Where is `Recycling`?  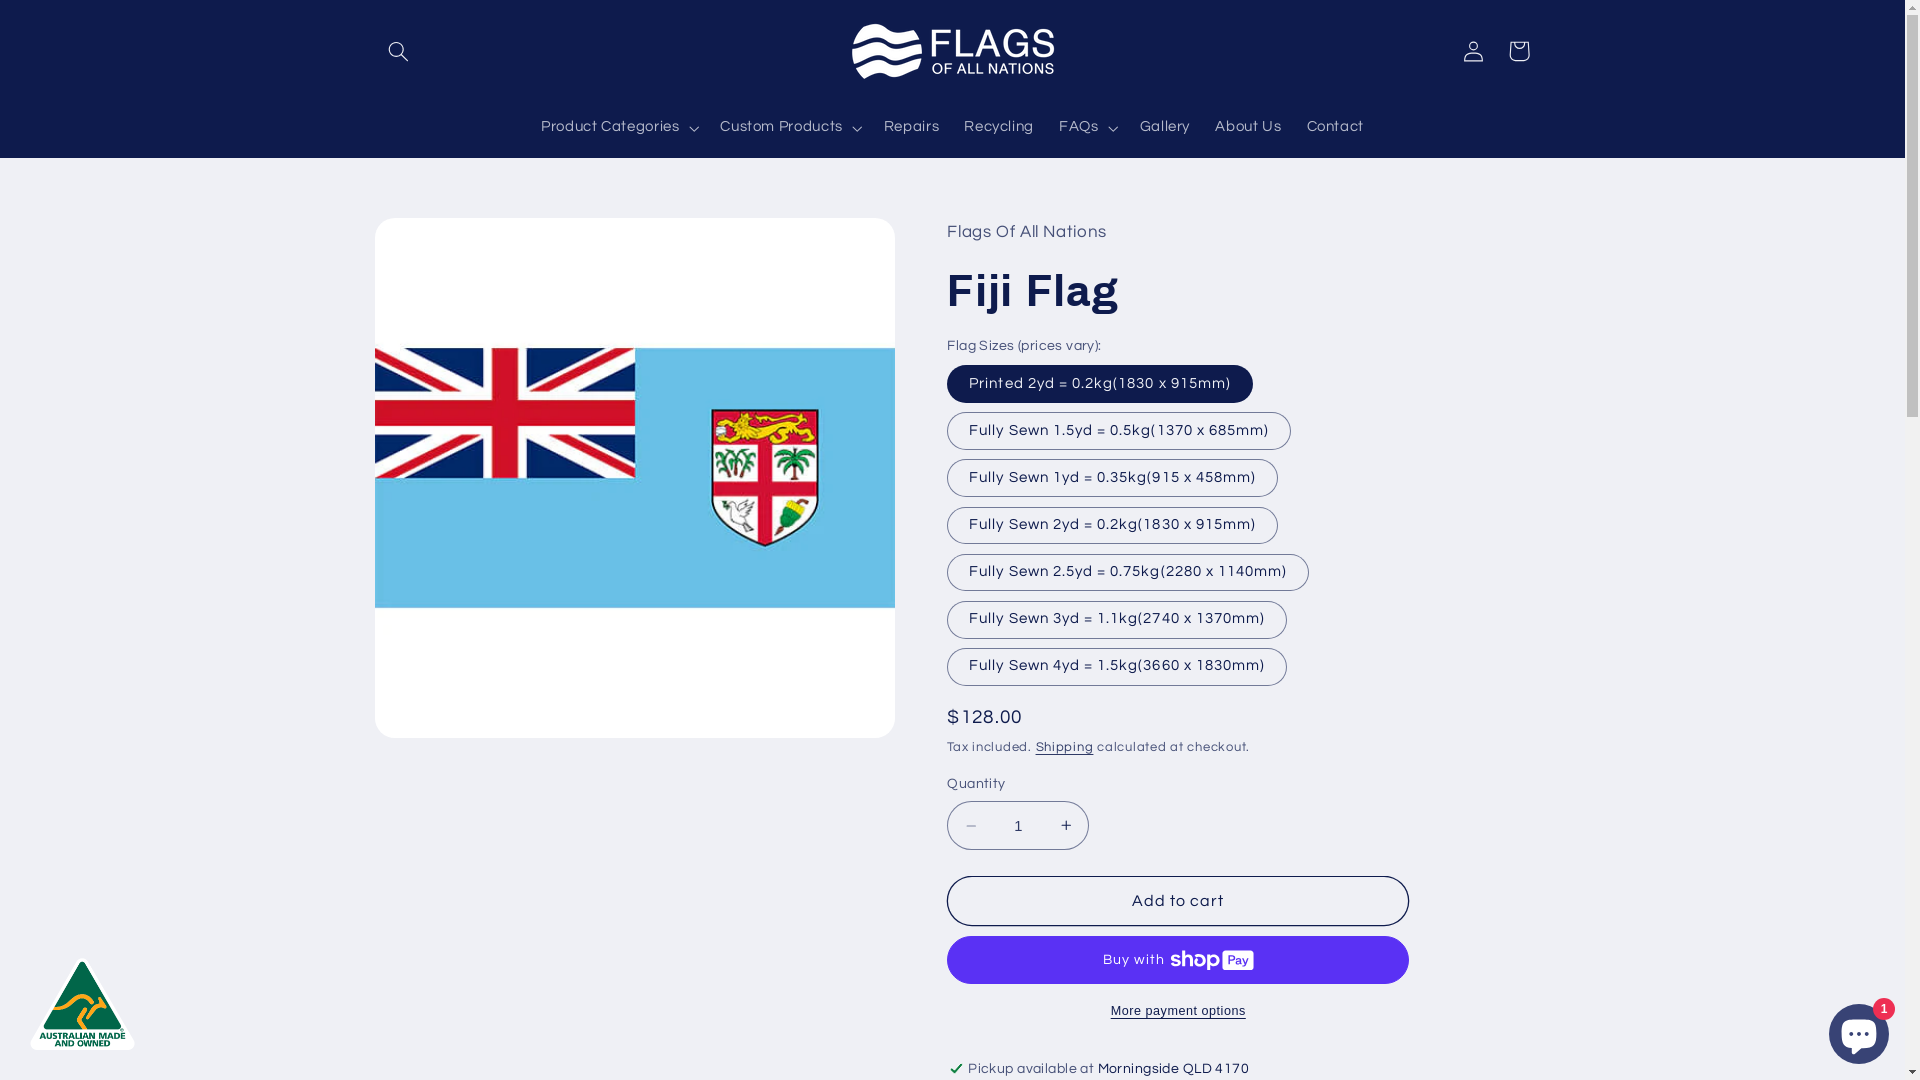
Recycling is located at coordinates (1000, 128).